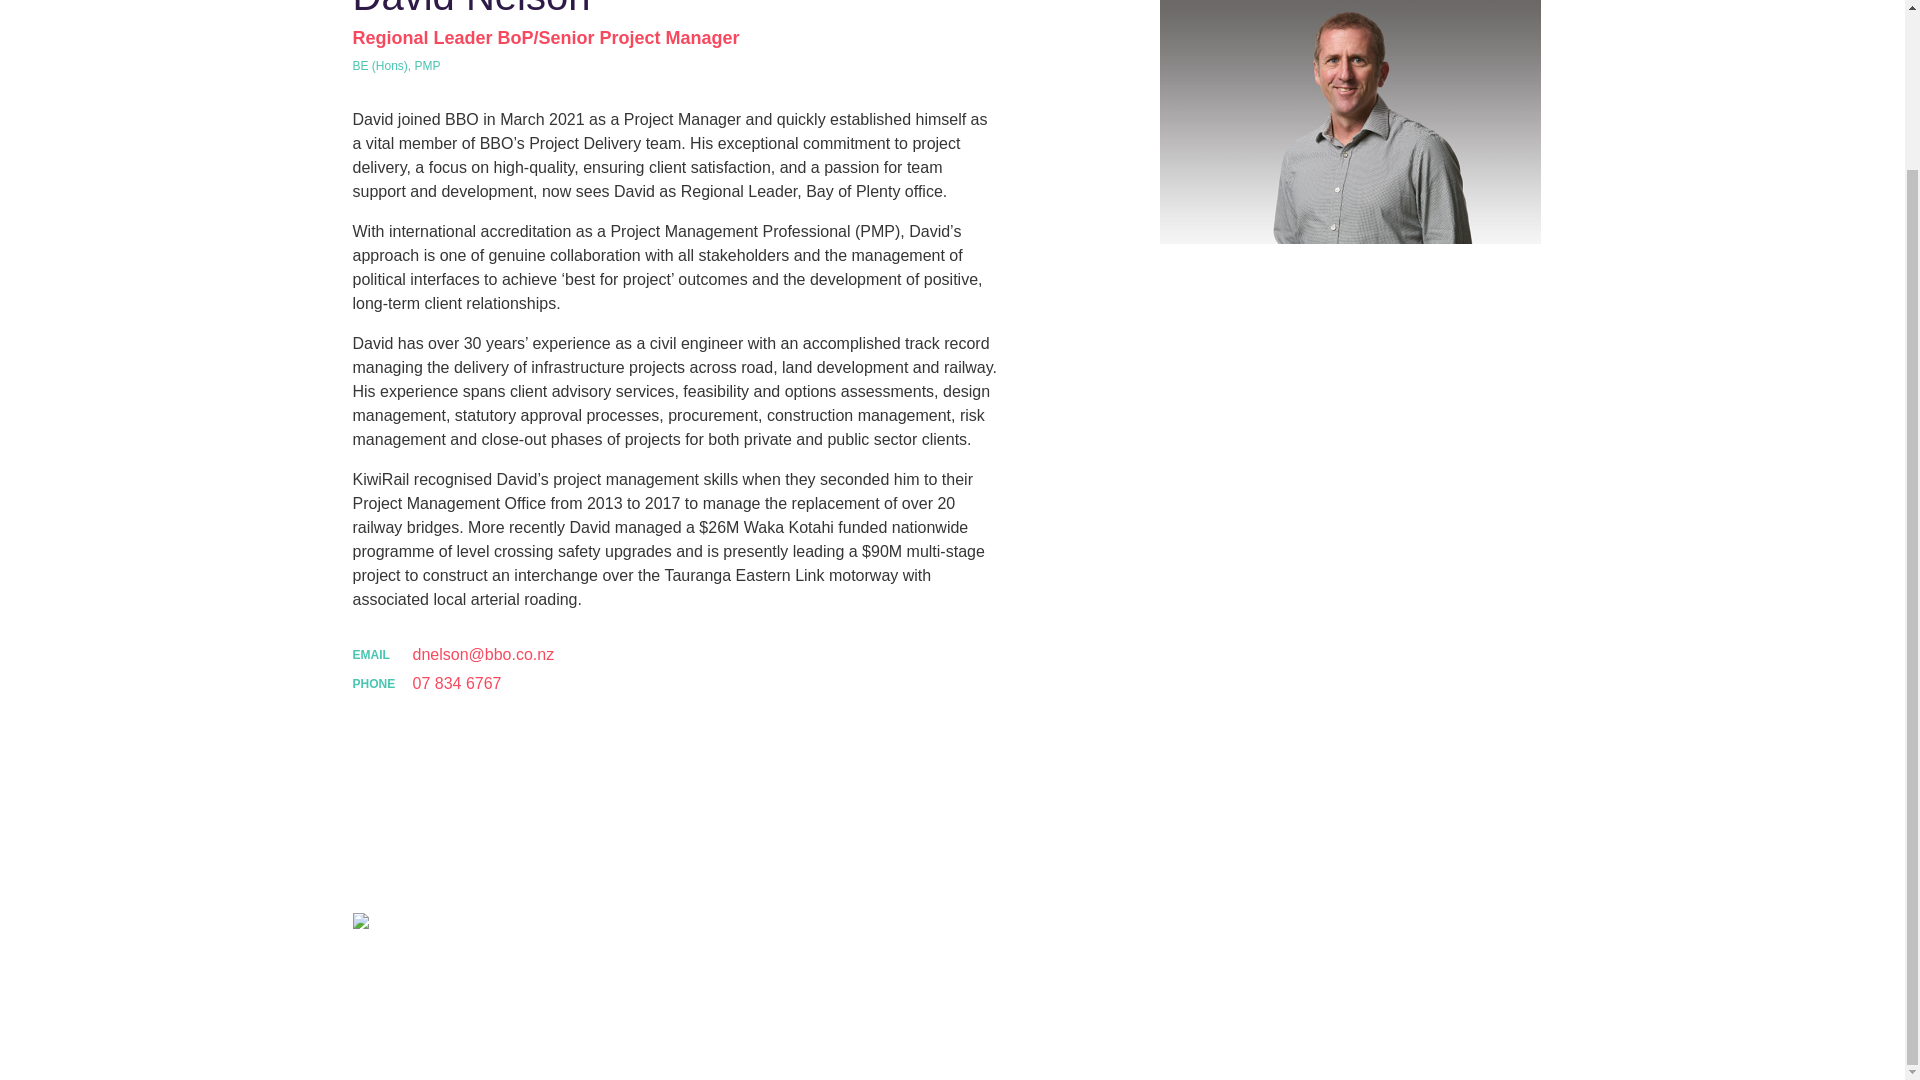 This screenshot has height=1080, width=1920. Describe the element at coordinates (1002, 924) in the screenshot. I see `SERVICES` at that location.